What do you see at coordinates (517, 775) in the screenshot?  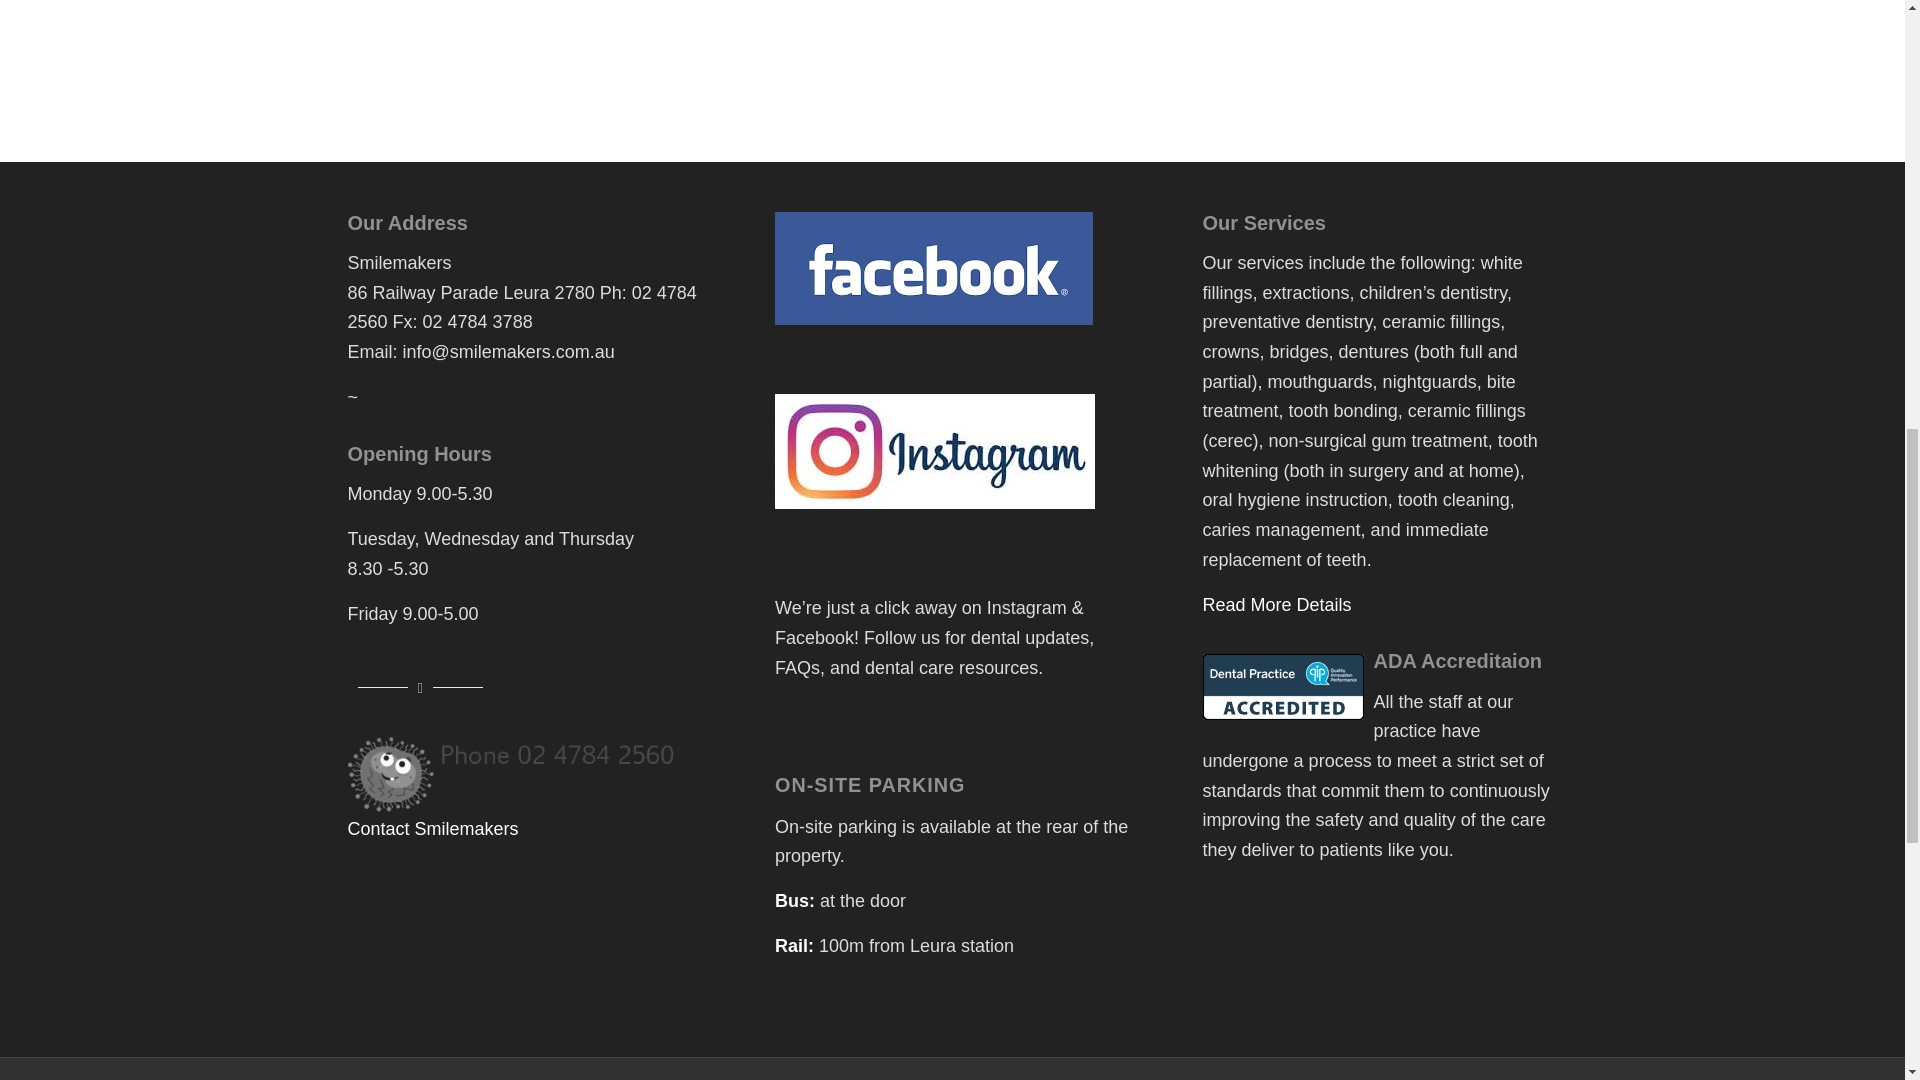 I see `virus` at bounding box center [517, 775].